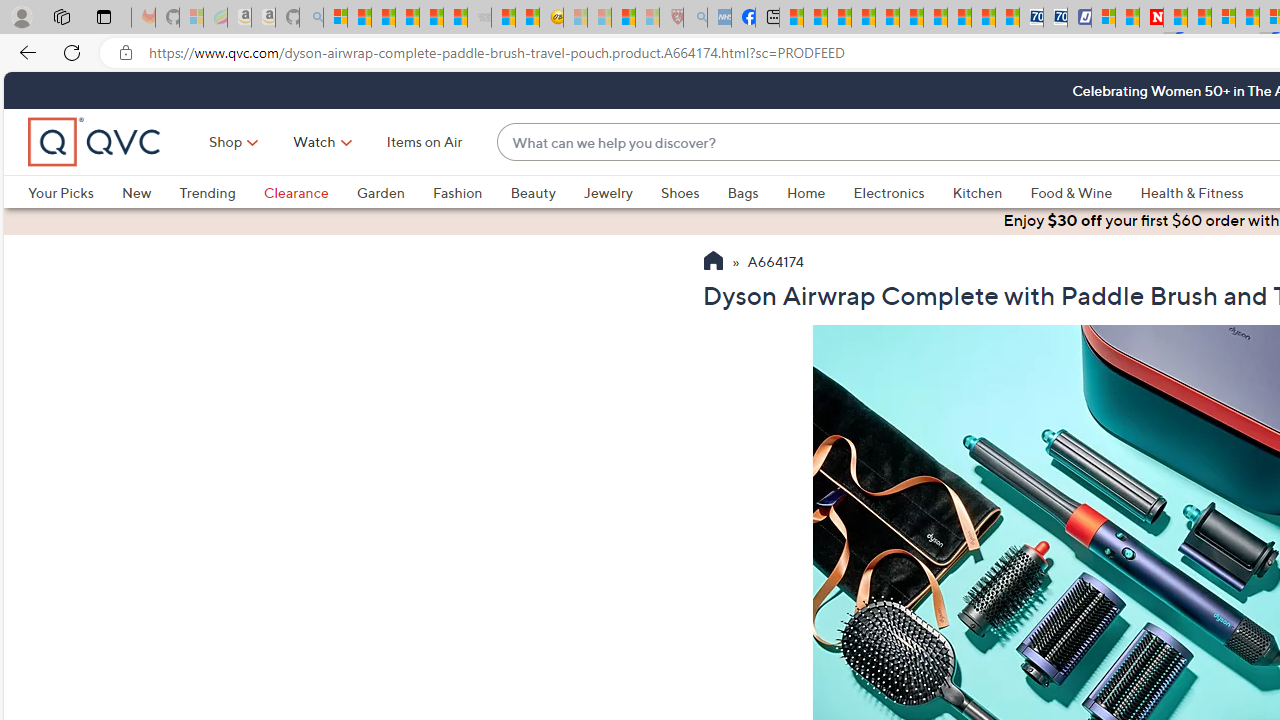 Image resolution: width=1280 pixels, height=720 pixels. What do you see at coordinates (546, 192) in the screenshot?
I see `Beauty` at bounding box center [546, 192].